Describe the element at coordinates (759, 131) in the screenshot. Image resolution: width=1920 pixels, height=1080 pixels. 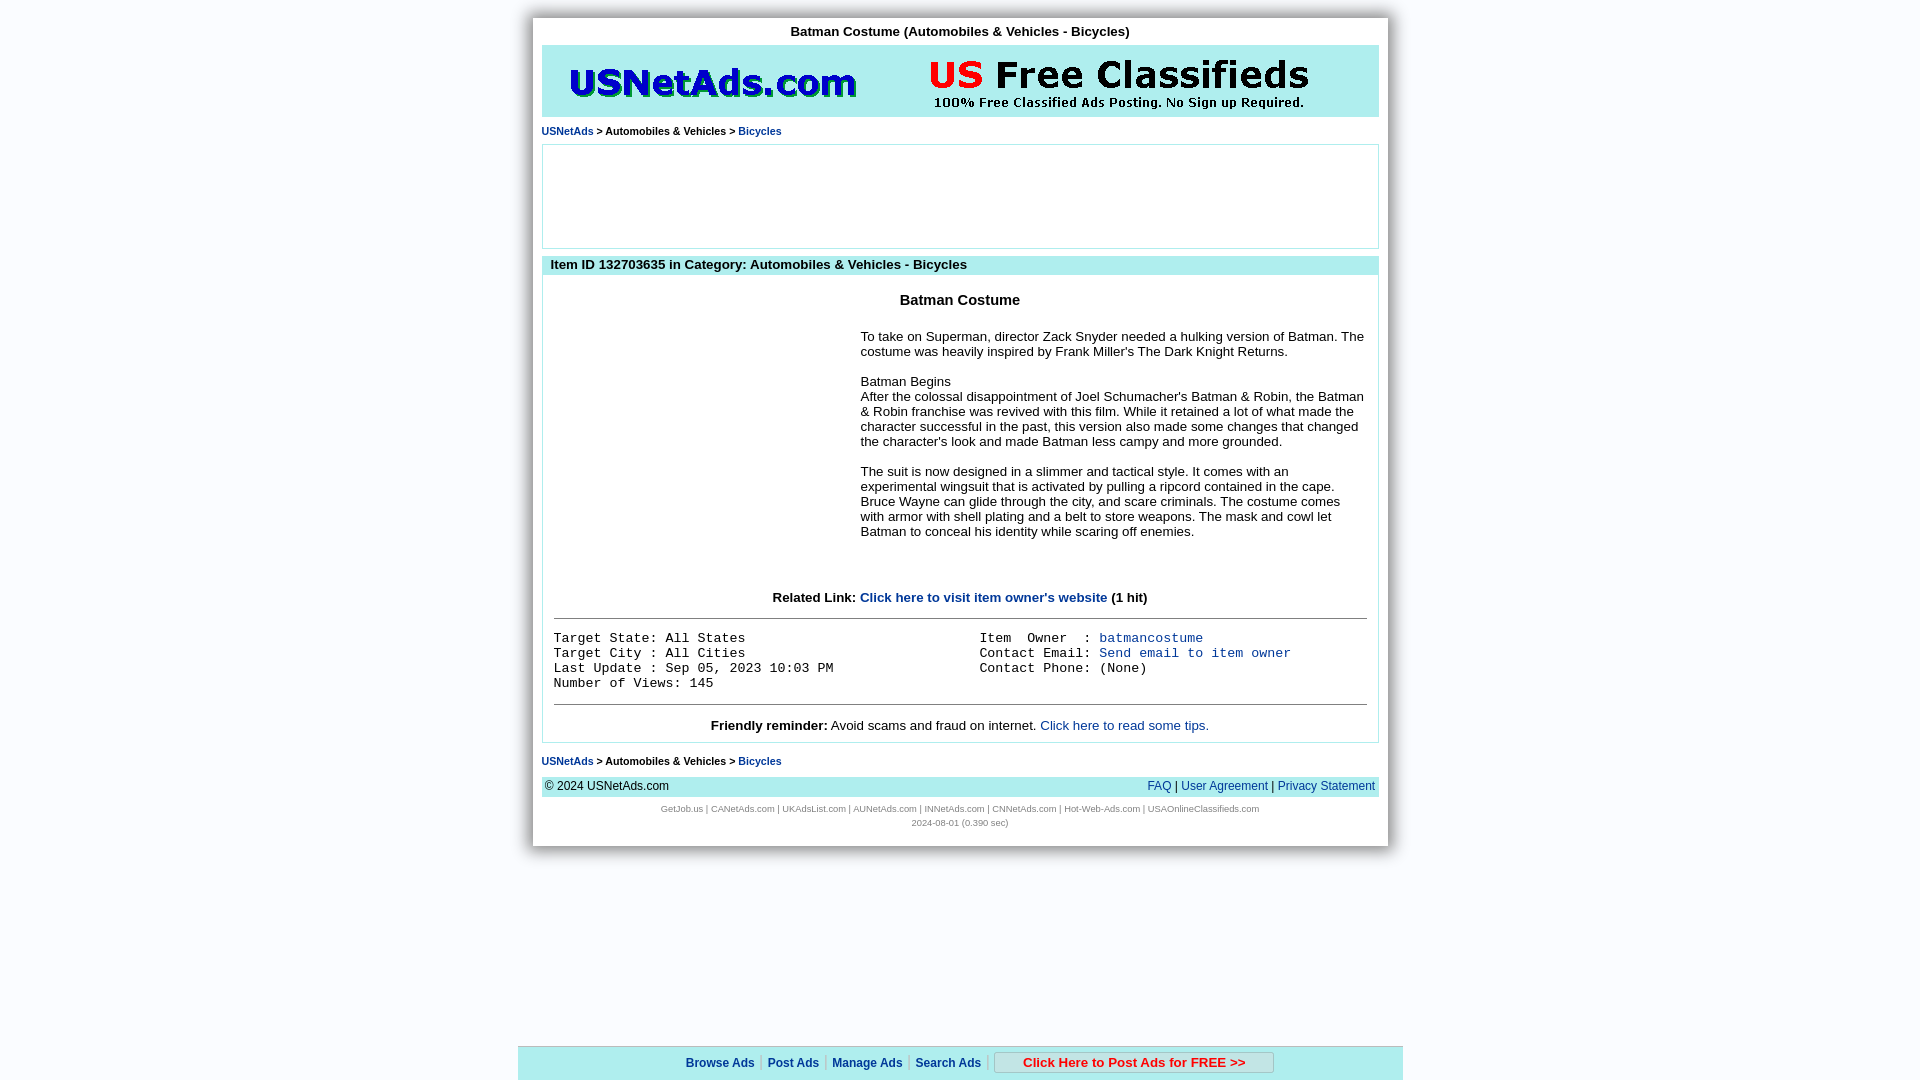
I see `Bicycles` at that location.